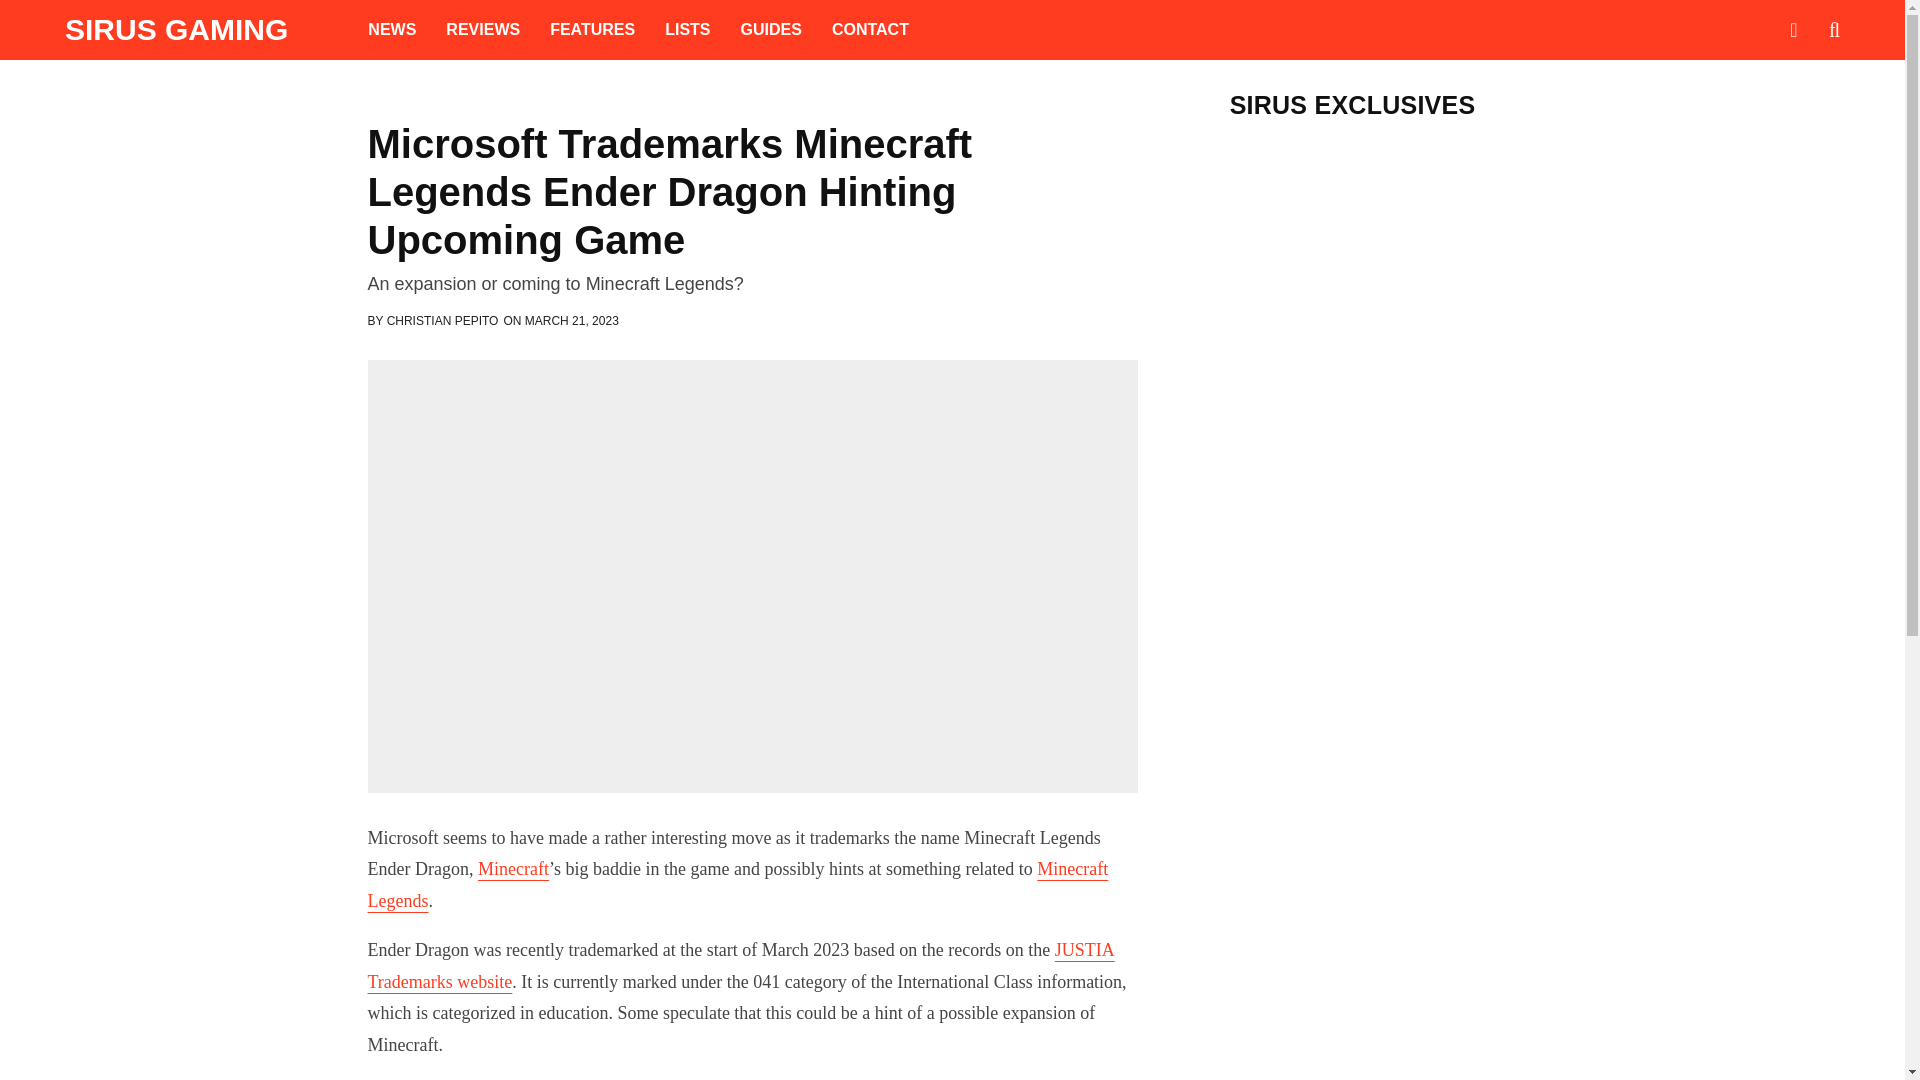  What do you see at coordinates (688, 30) in the screenshot?
I see `LISTS` at bounding box center [688, 30].